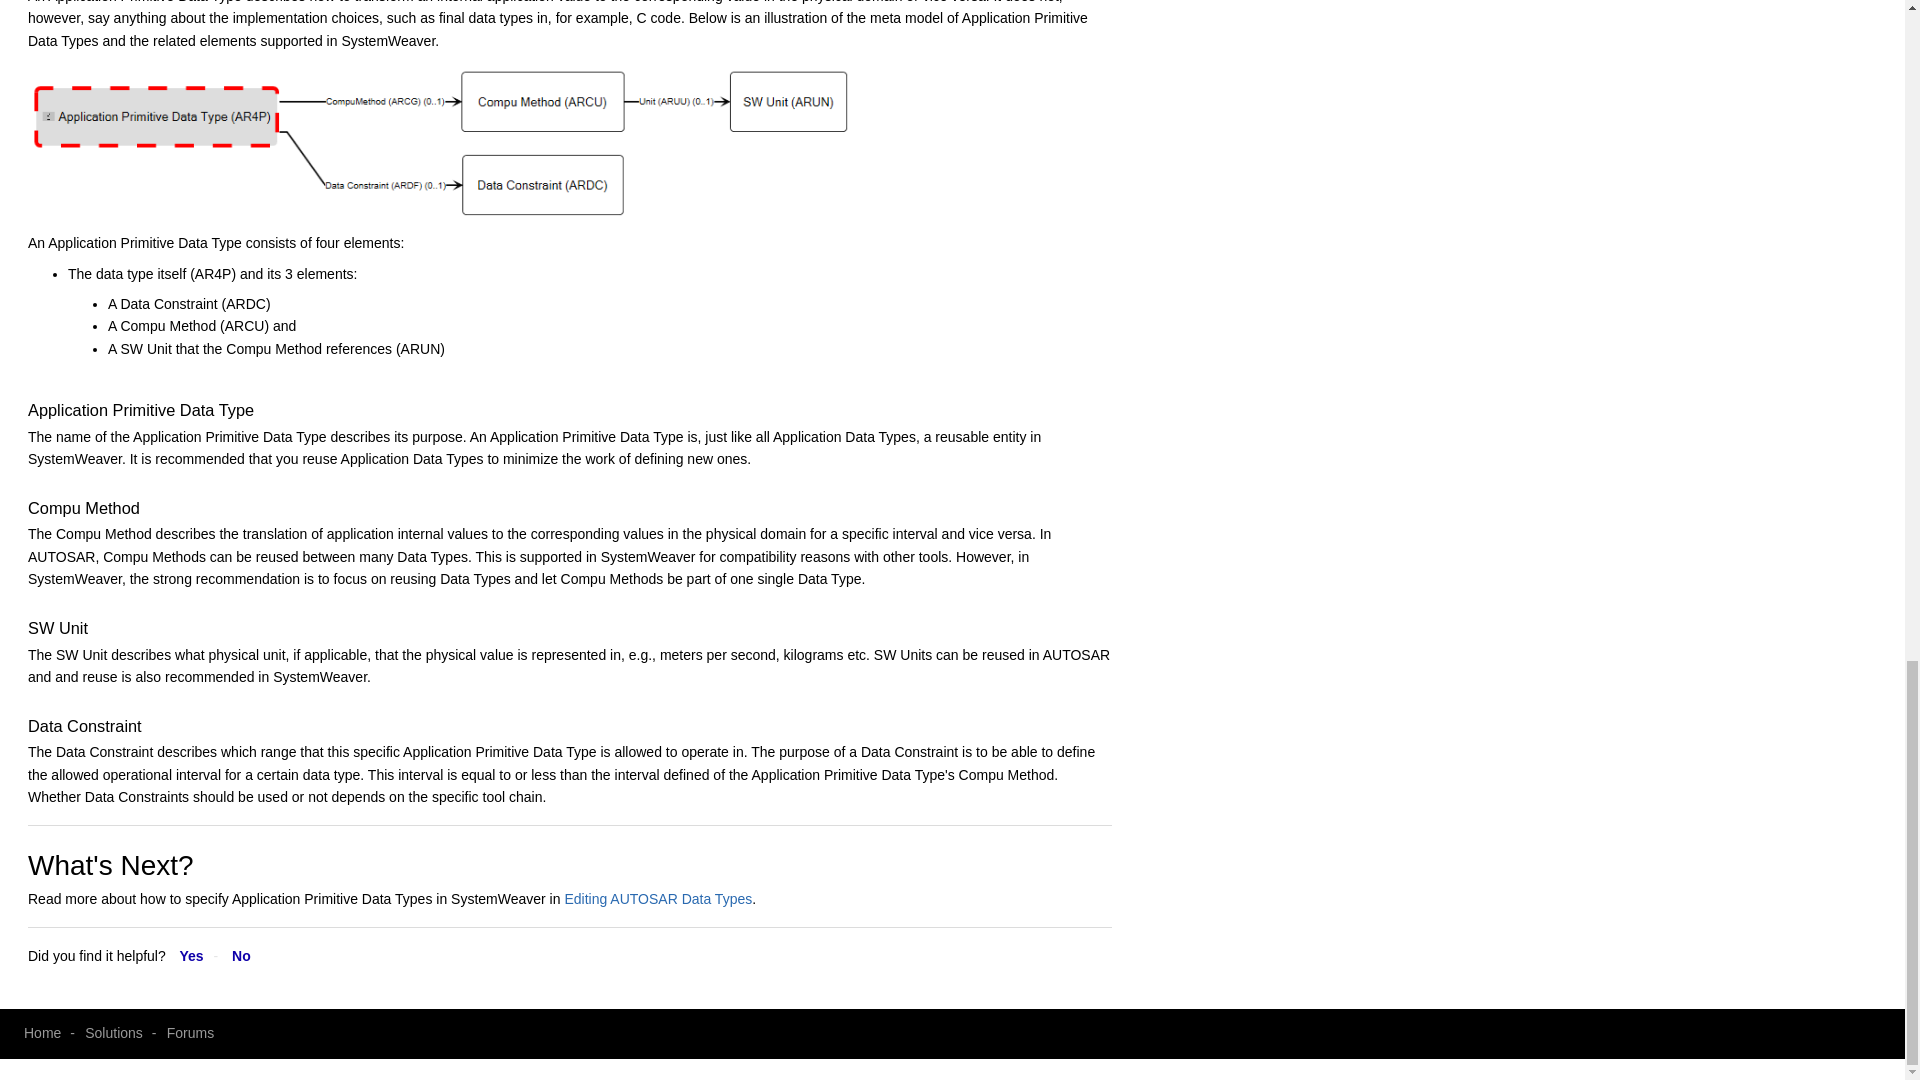 Image resolution: width=1920 pixels, height=1080 pixels. What do you see at coordinates (42, 1032) in the screenshot?
I see `Home` at bounding box center [42, 1032].